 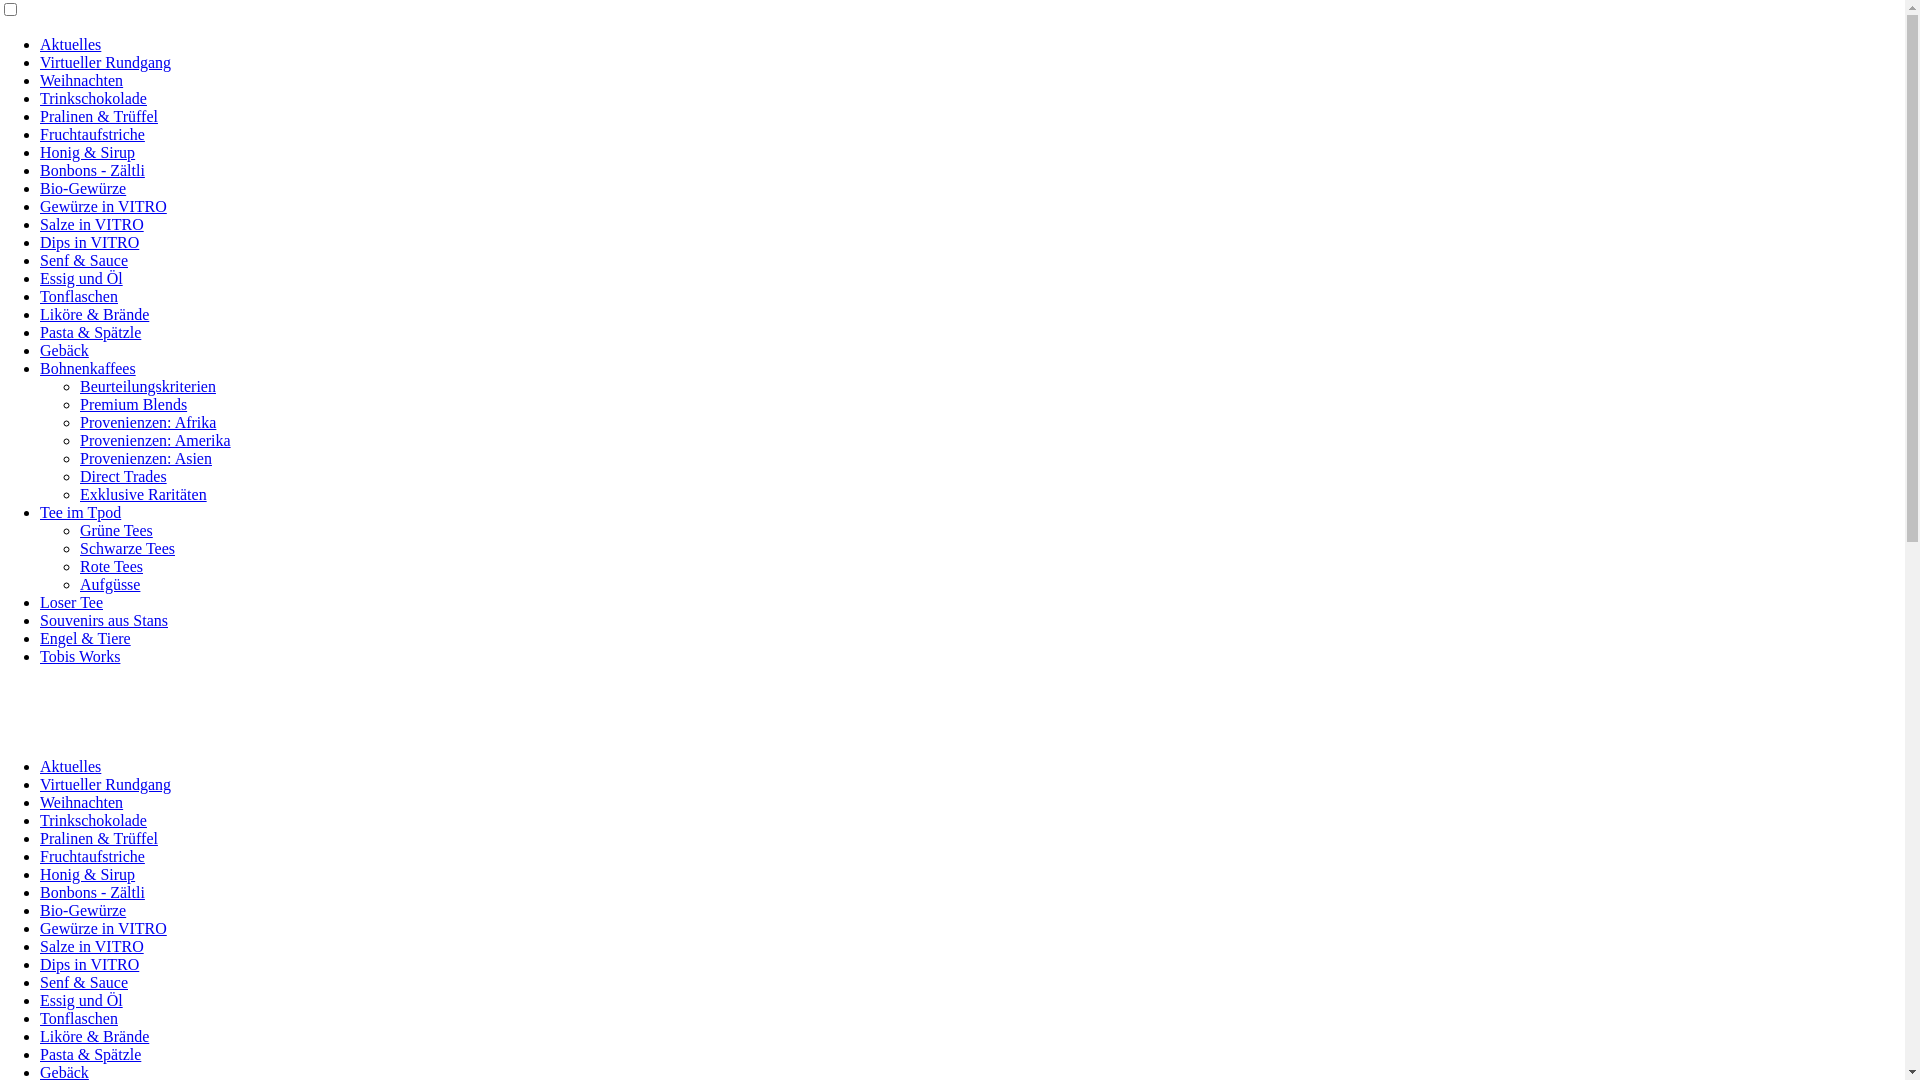 What do you see at coordinates (106, 784) in the screenshot?
I see `Virtueller Rundgang` at bounding box center [106, 784].